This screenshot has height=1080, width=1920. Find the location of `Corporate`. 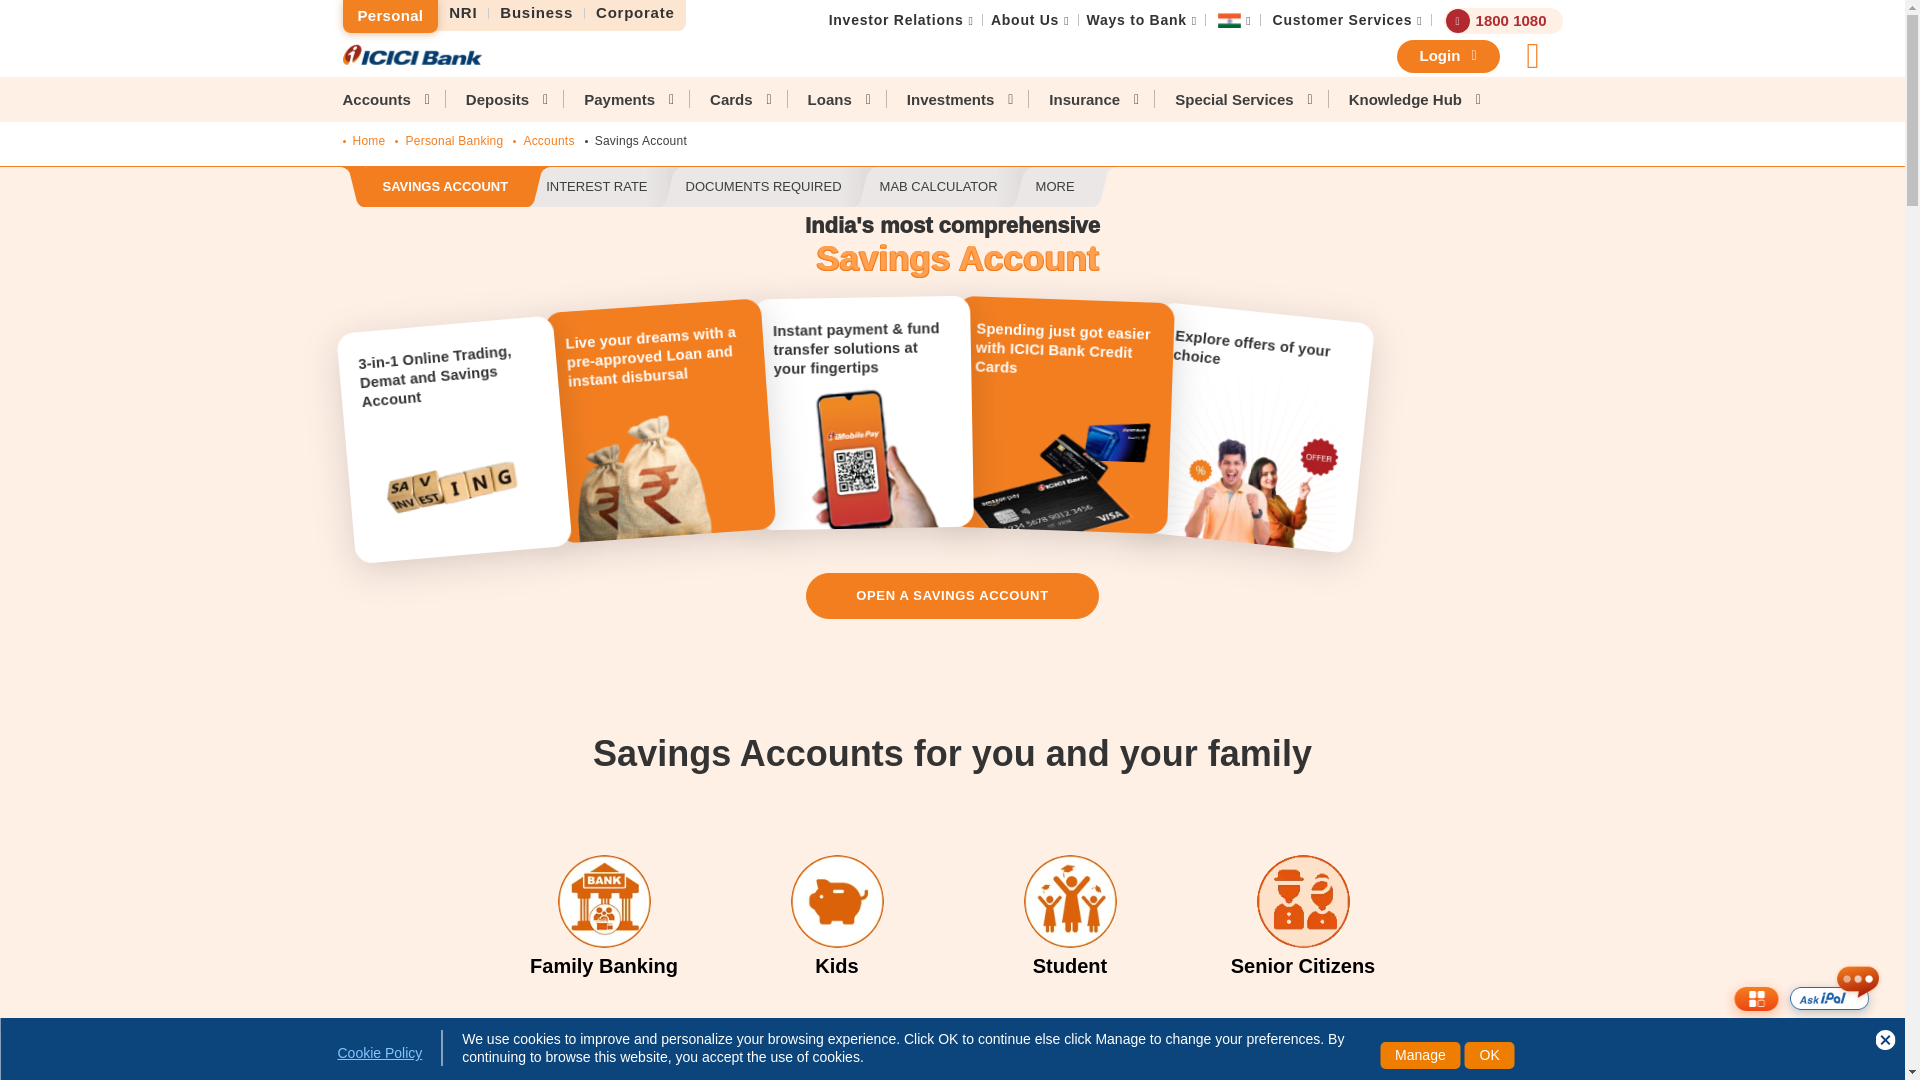

Corporate is located at coordinates (635, 13).